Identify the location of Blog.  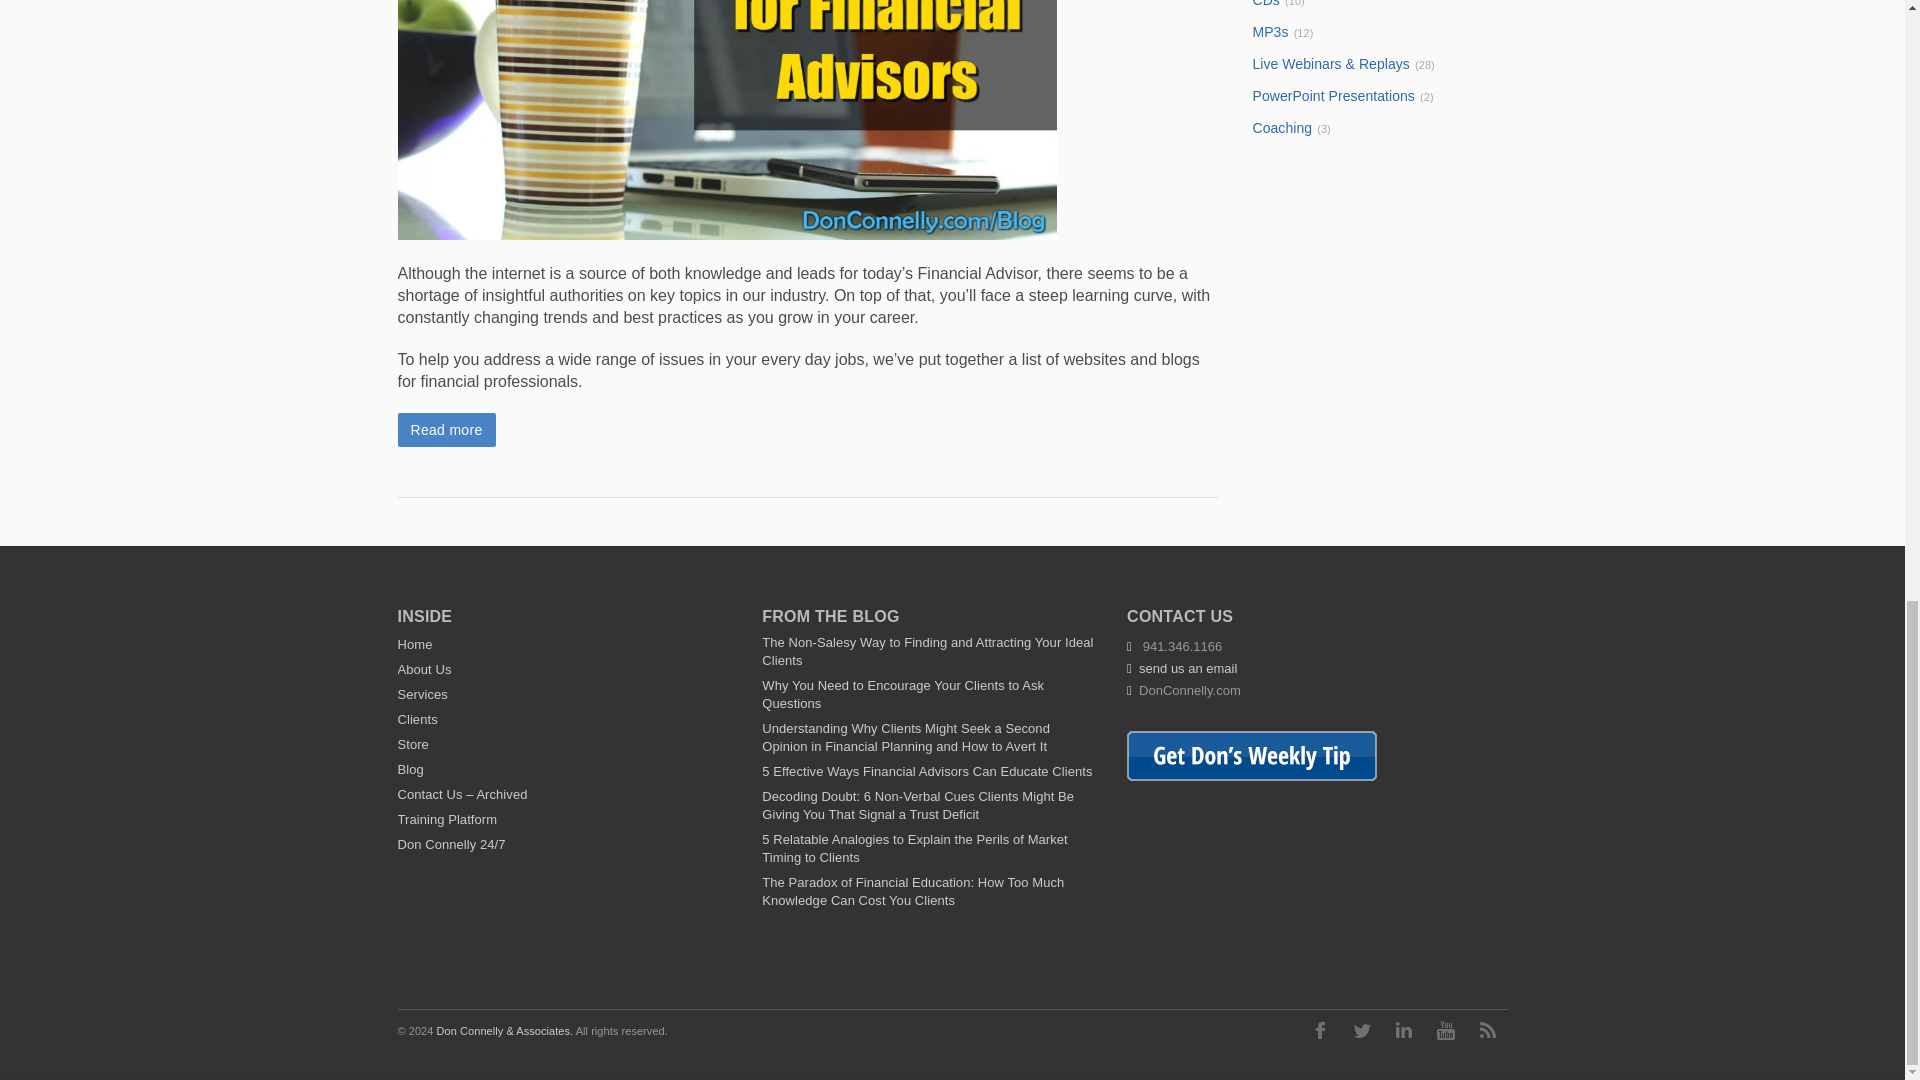
(410, 769).